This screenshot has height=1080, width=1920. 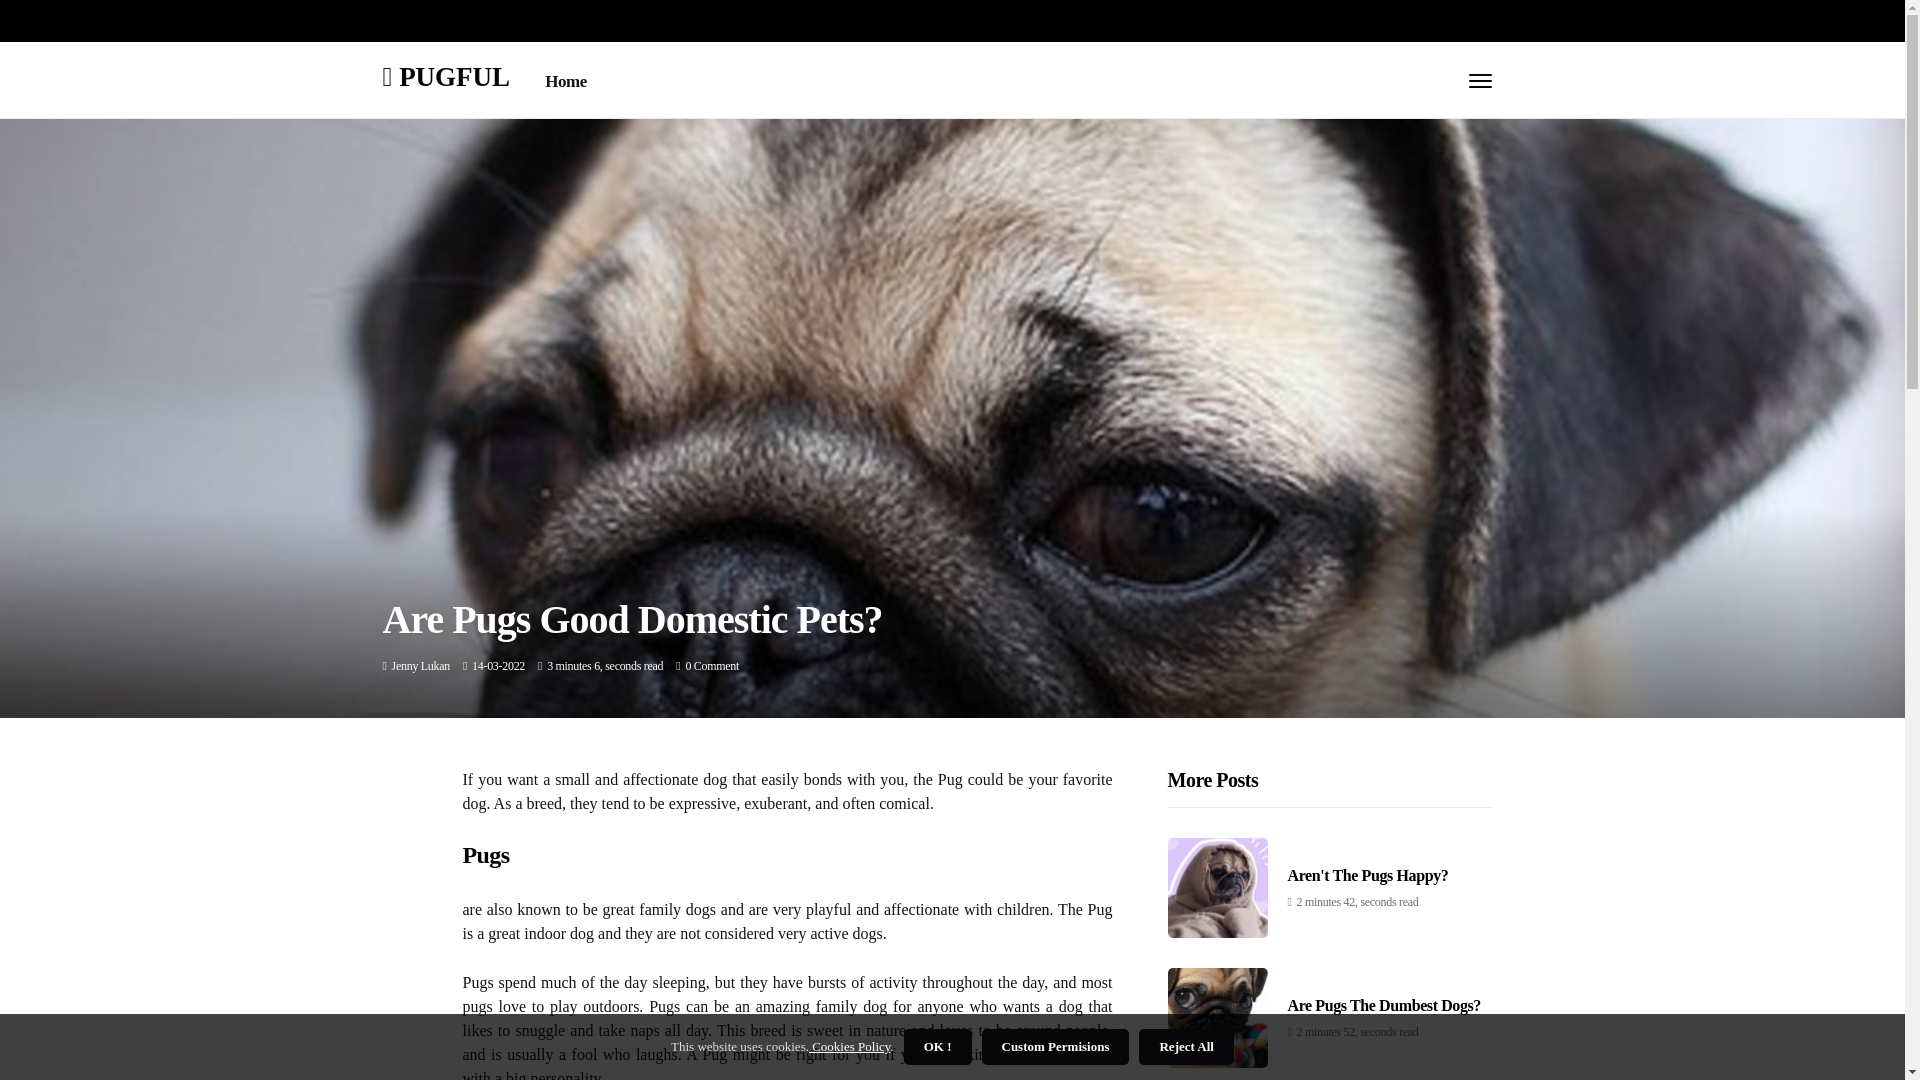 I want to click on PUGFUL, so click(x=446, y=76).